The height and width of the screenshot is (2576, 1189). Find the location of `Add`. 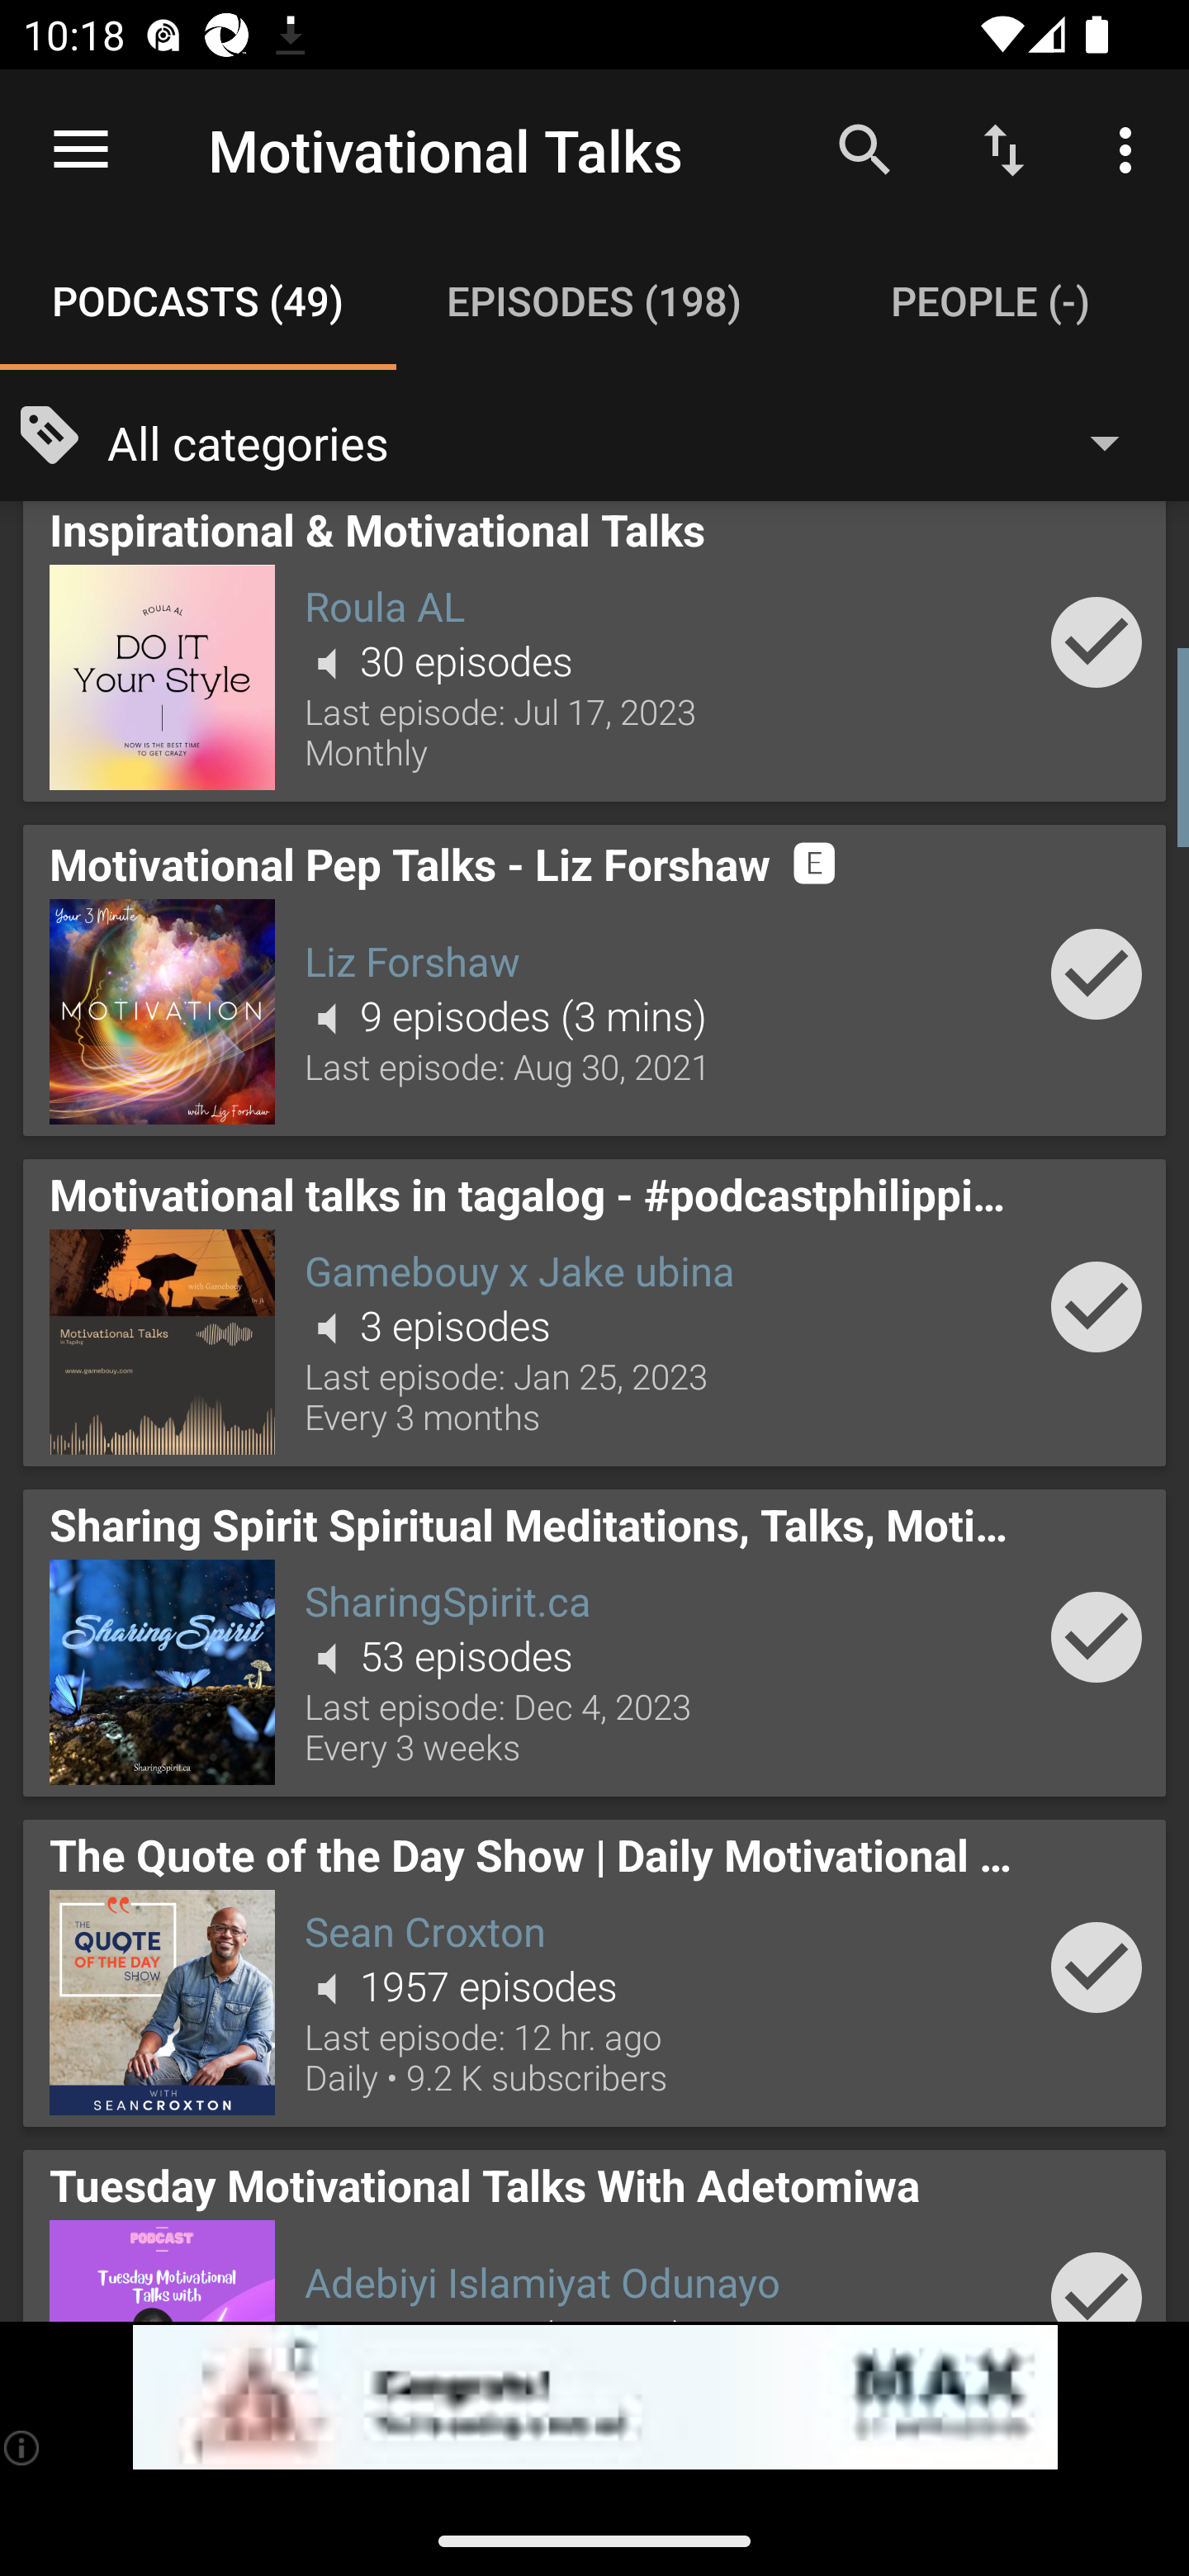

Add is located at coordinates (1097, 973).